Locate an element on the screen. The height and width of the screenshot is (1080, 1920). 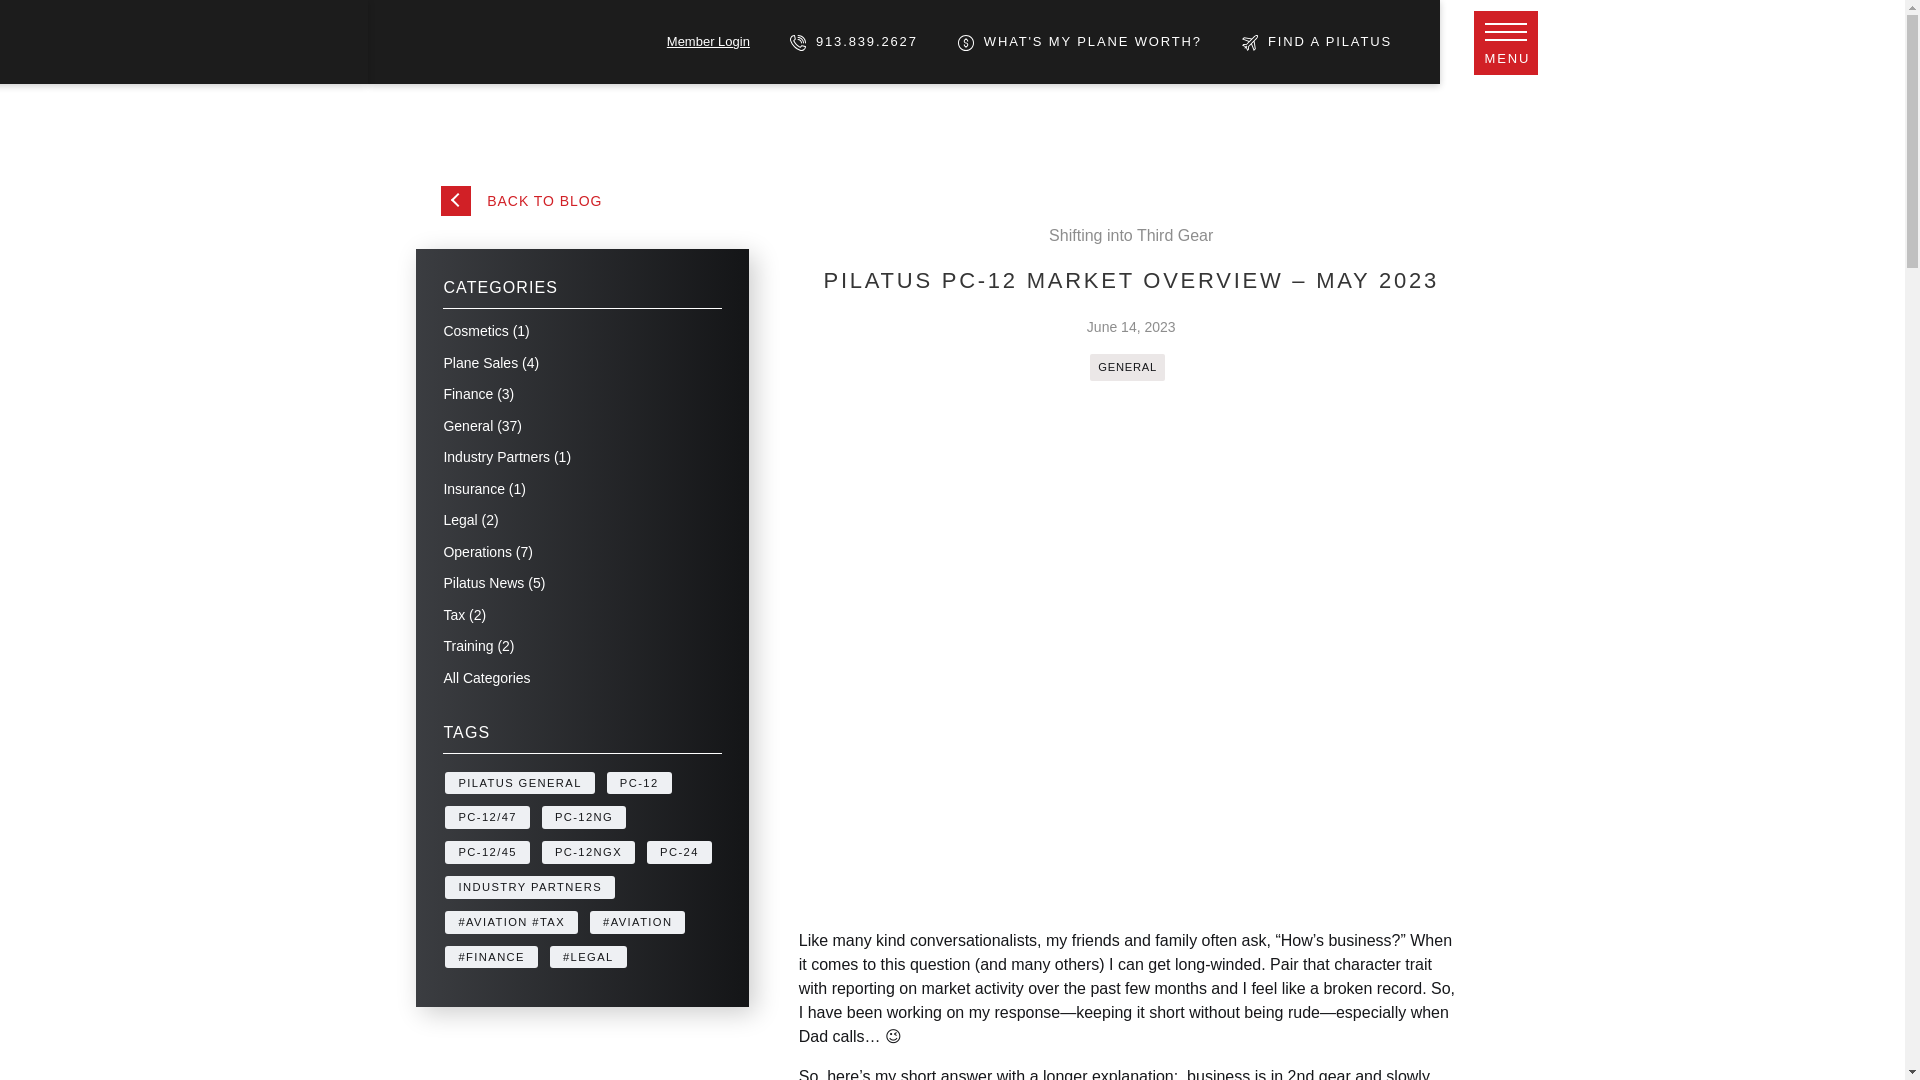
FIND A PILATUS is located at coordinates (1317, 40).